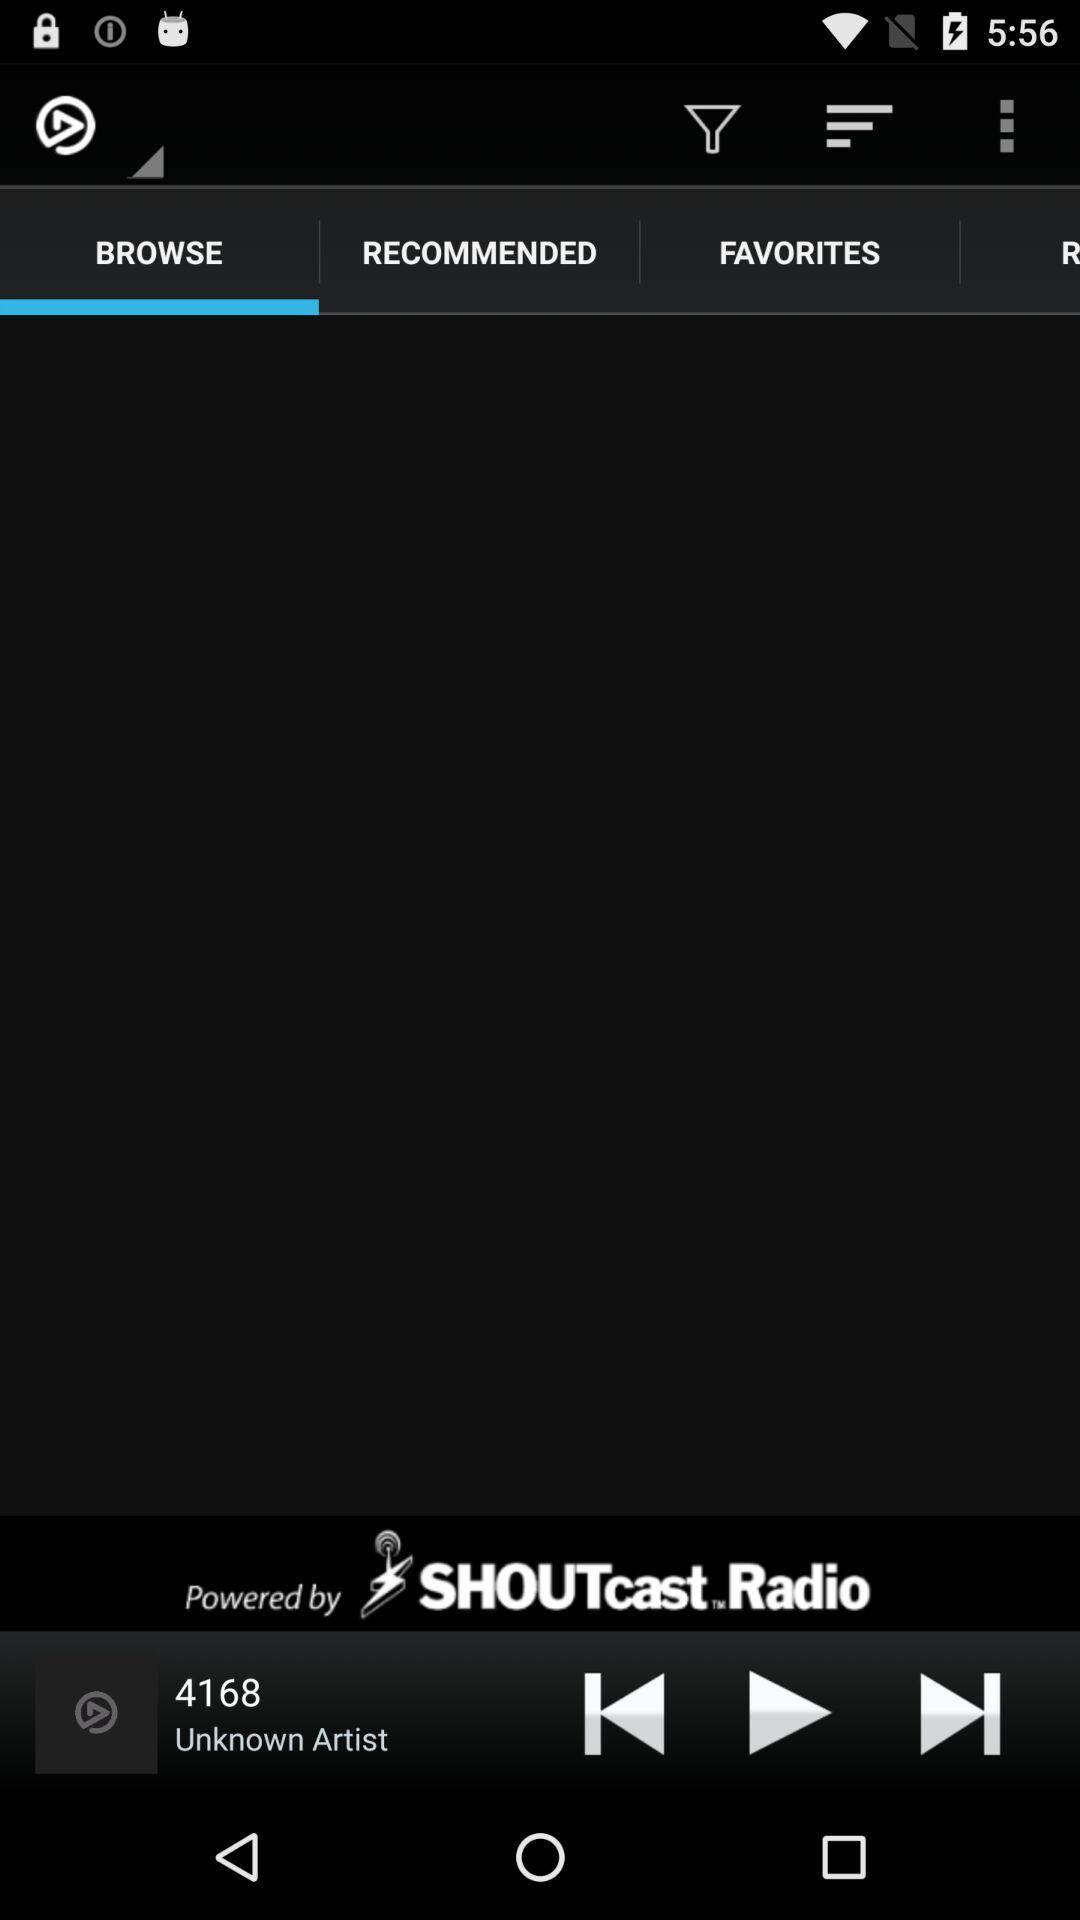 This screenshot has height=1920, width=1080. What do you see at coordinates (540, 915) in the screenshot?
I see `turn off the item at the center` at bounding box center [540, 915].